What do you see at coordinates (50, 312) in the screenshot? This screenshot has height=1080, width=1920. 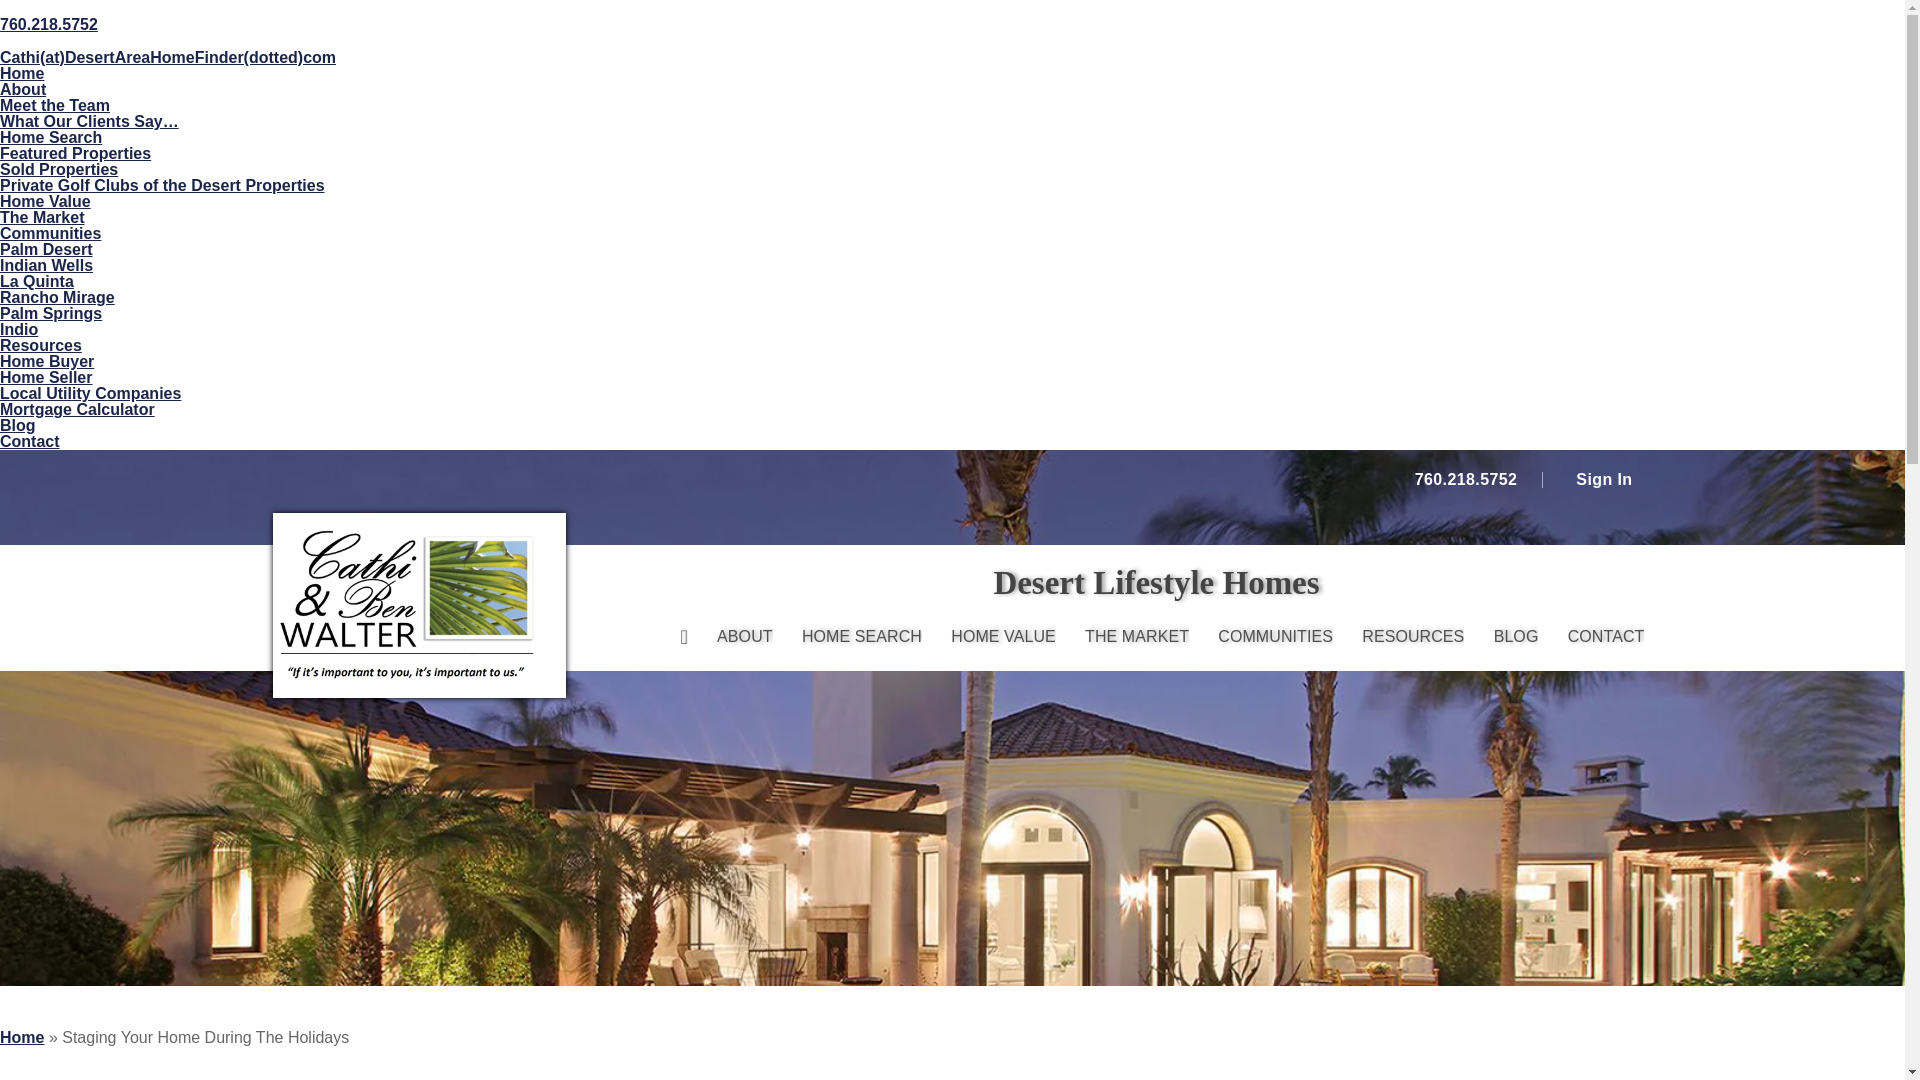 I see `Palm Springs` at bounding box center [50, 312].